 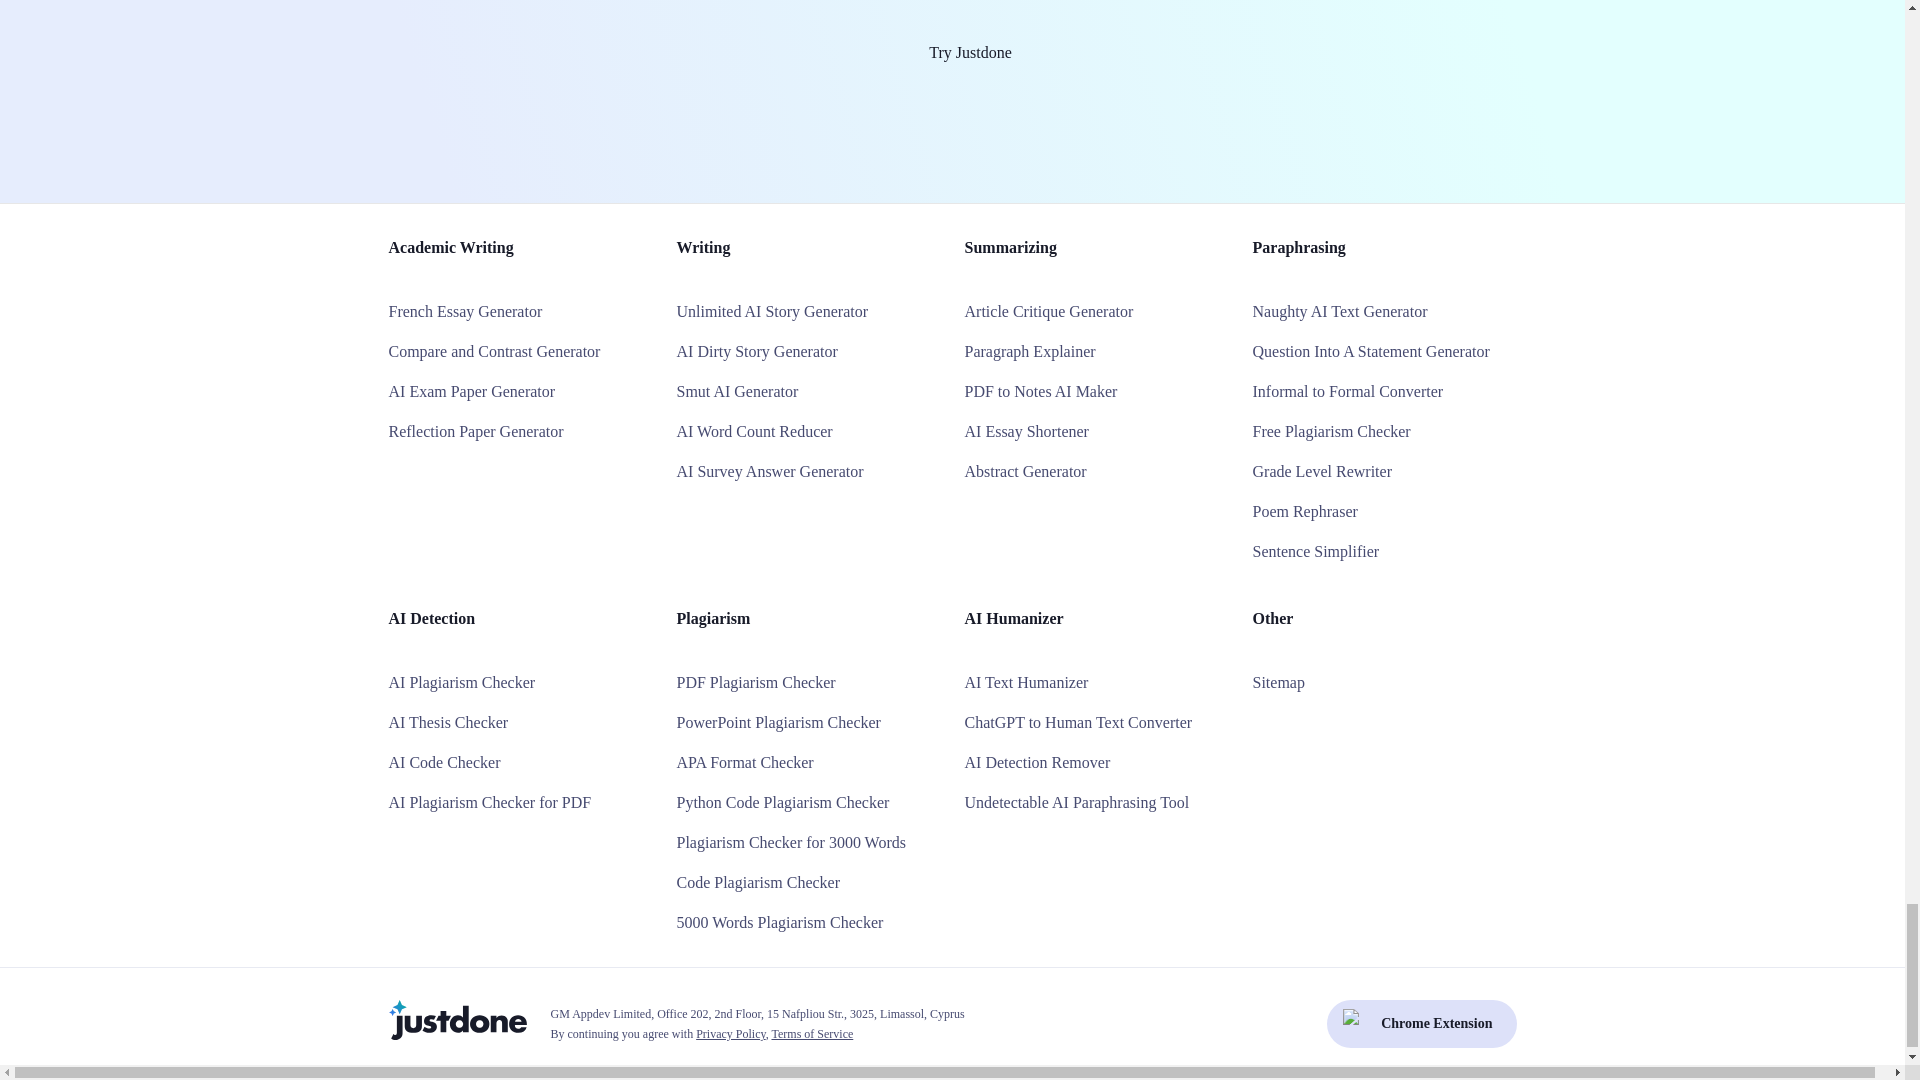 I want to click on Free Plagiarism Checker, so click(x=1330, y=431).